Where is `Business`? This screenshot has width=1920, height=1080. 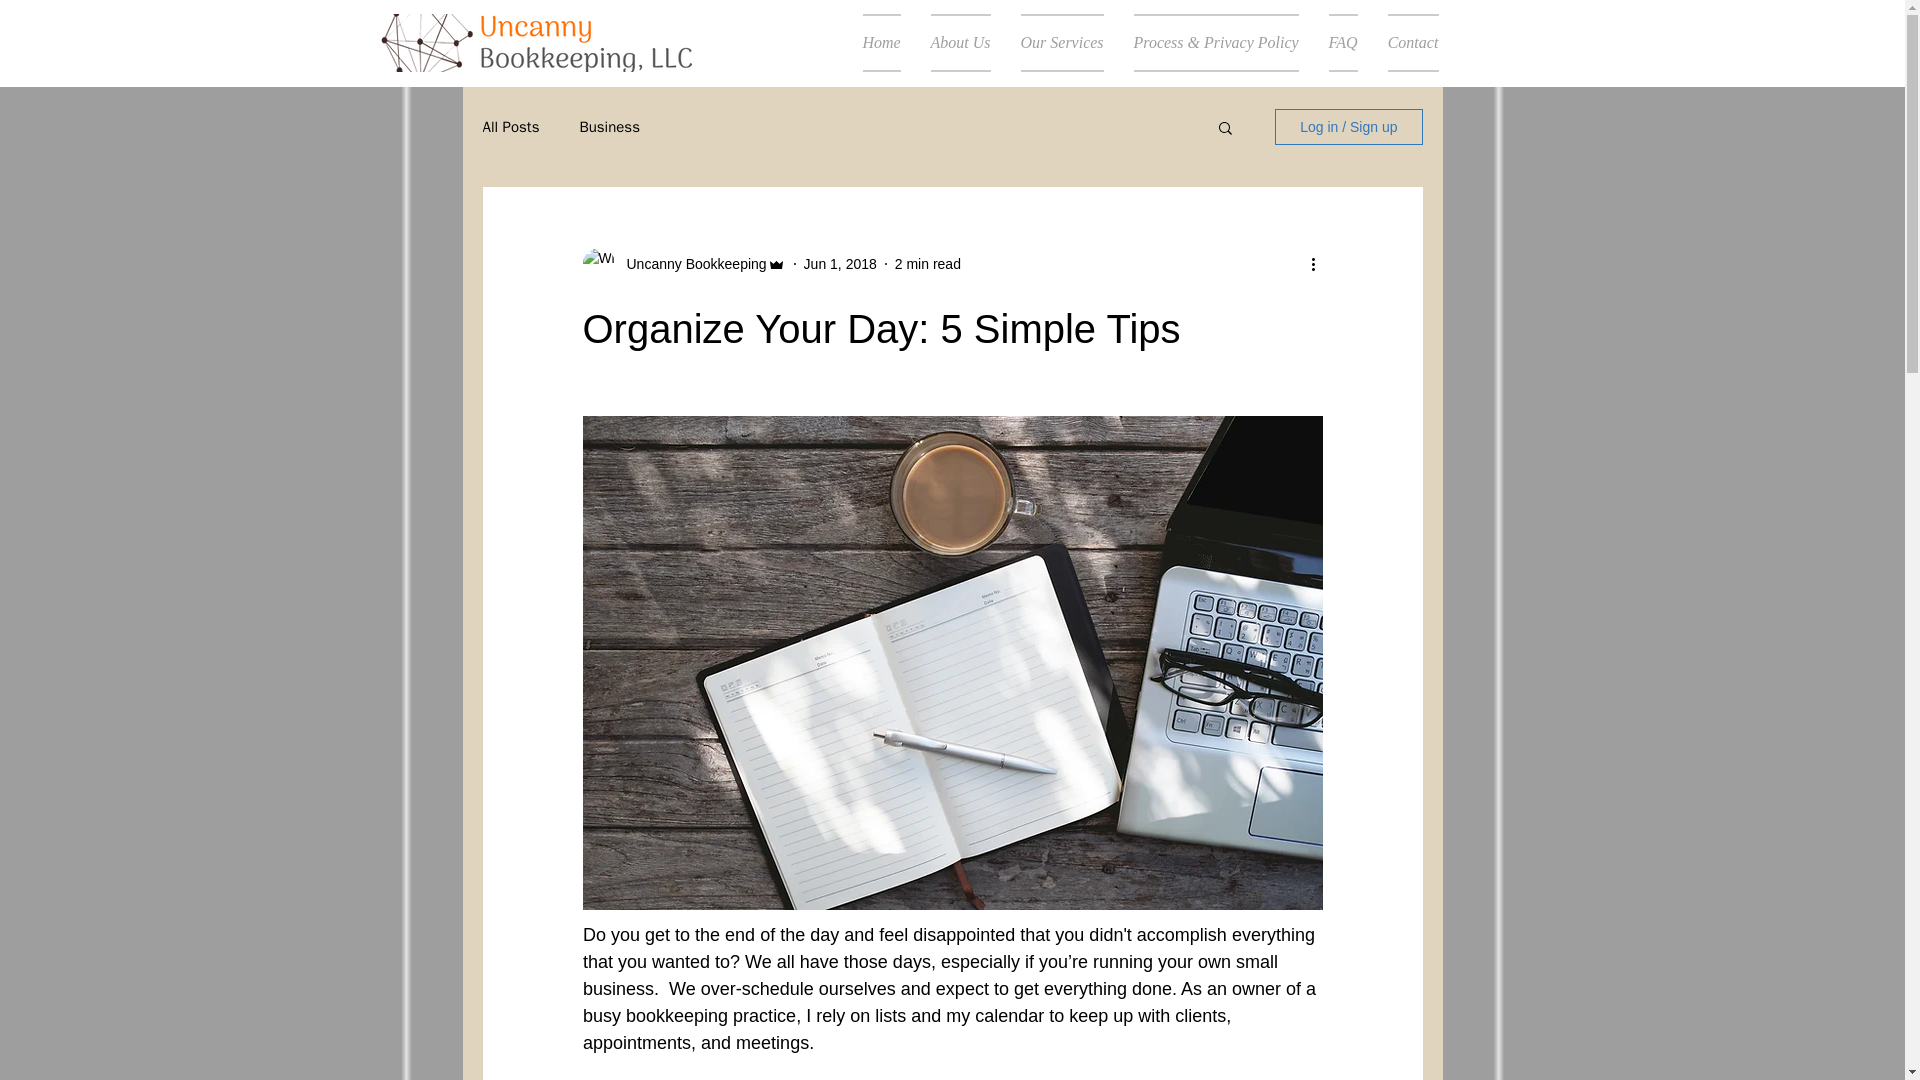 Business is located at coordinates (609, 127).